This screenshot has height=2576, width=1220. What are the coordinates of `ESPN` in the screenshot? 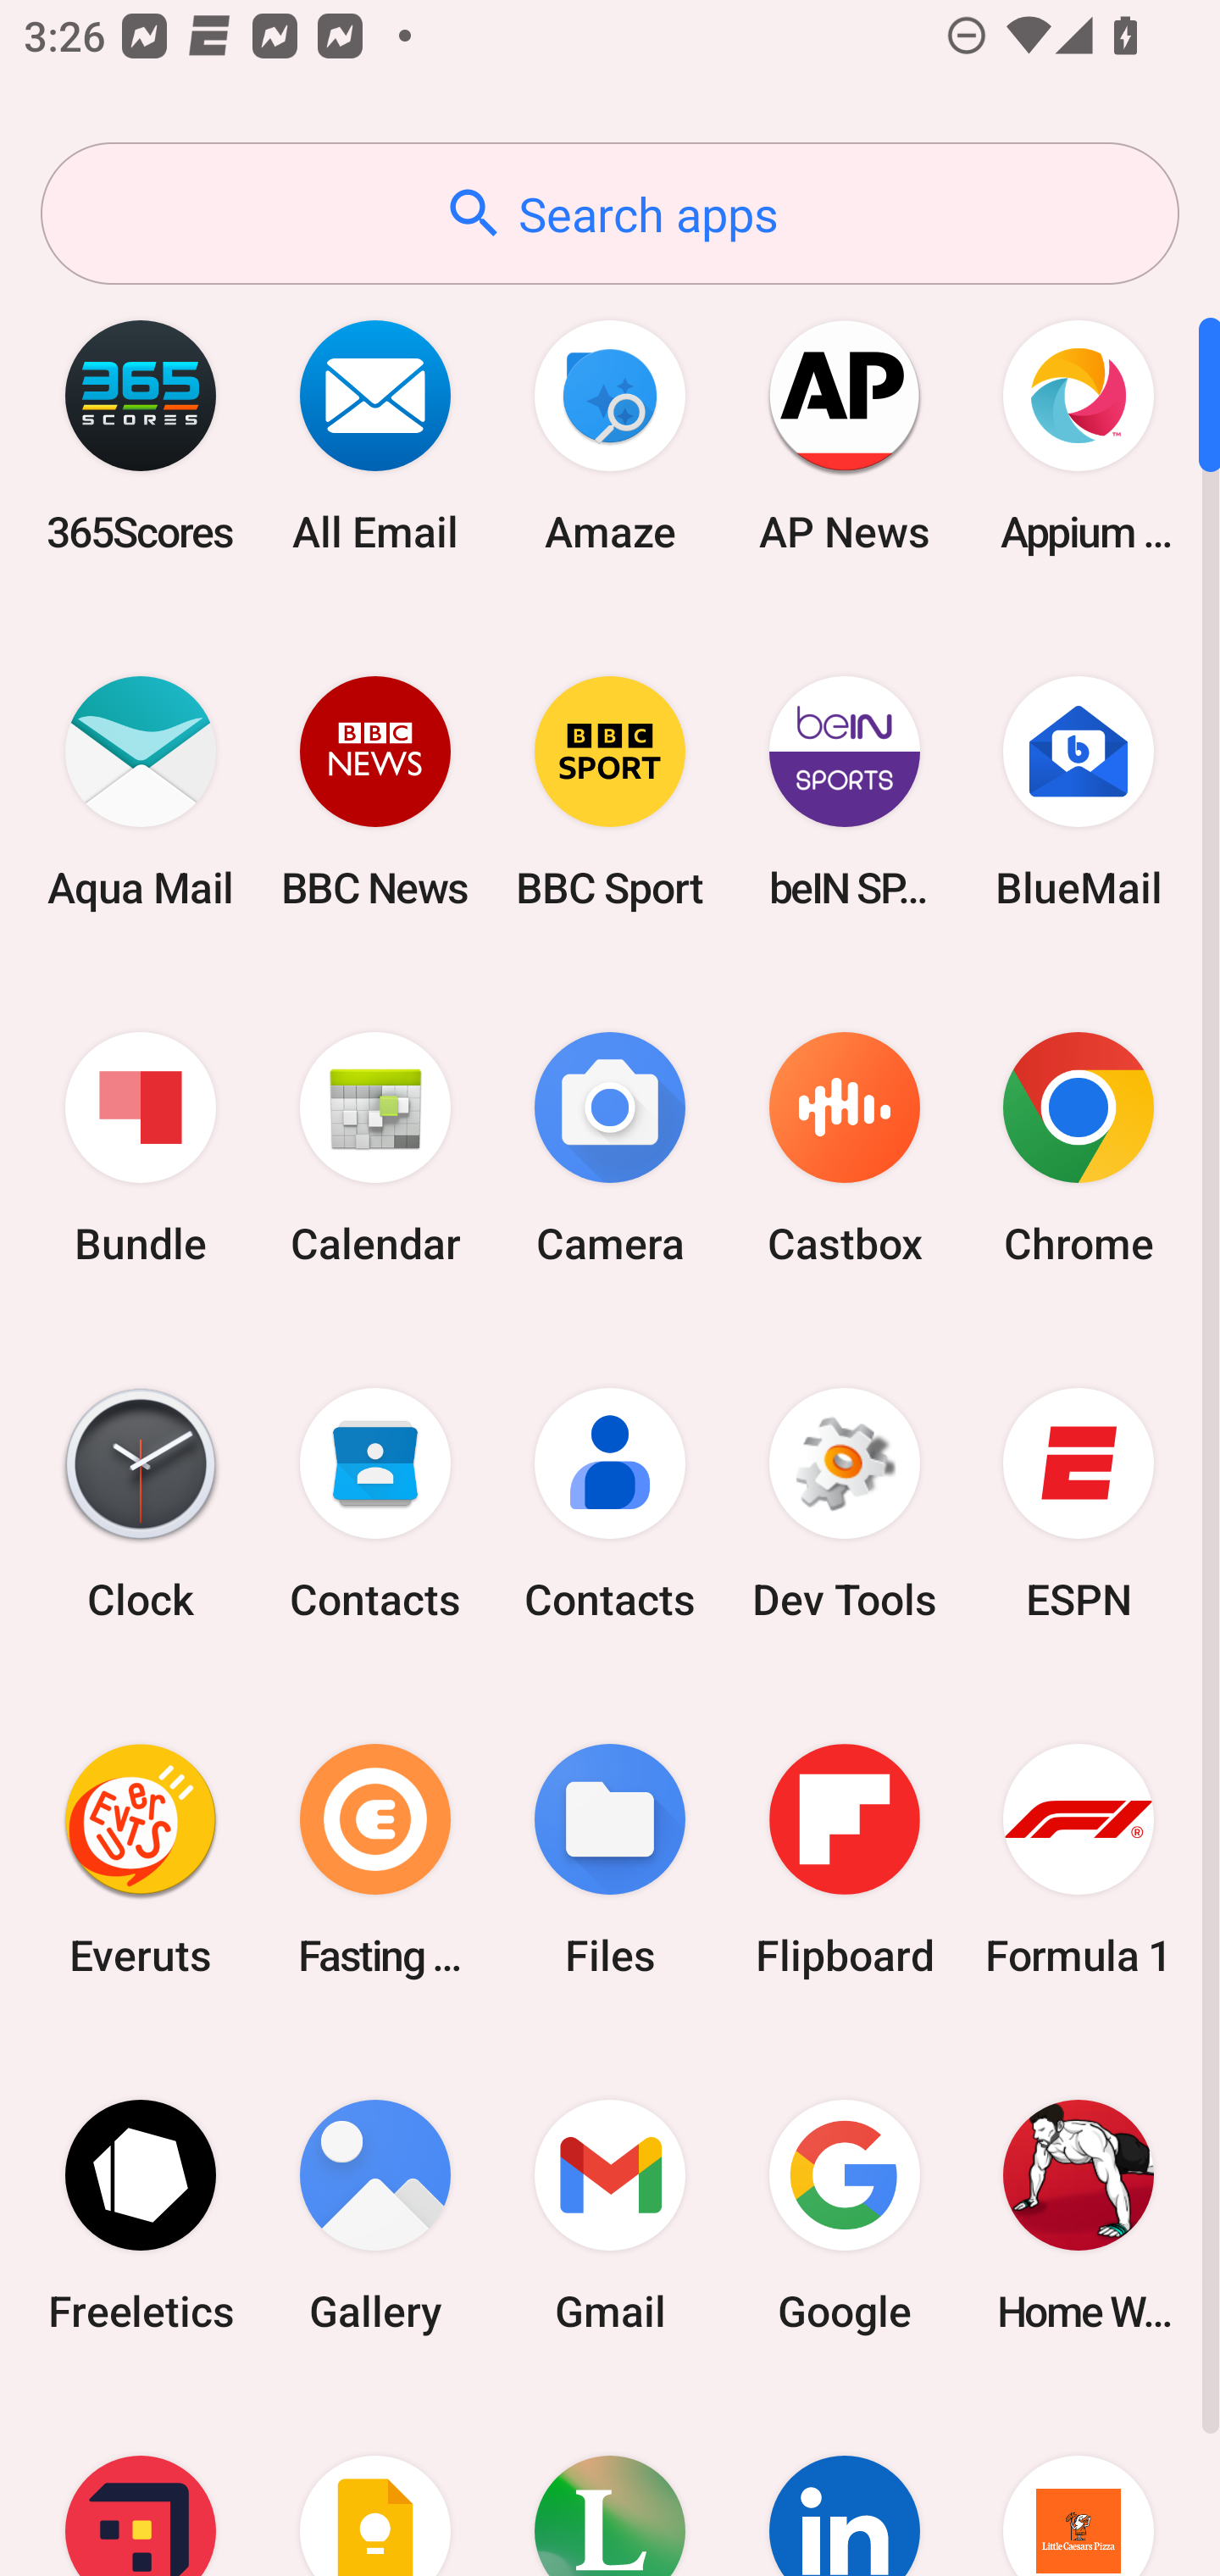 It's located at (1079, 1504).